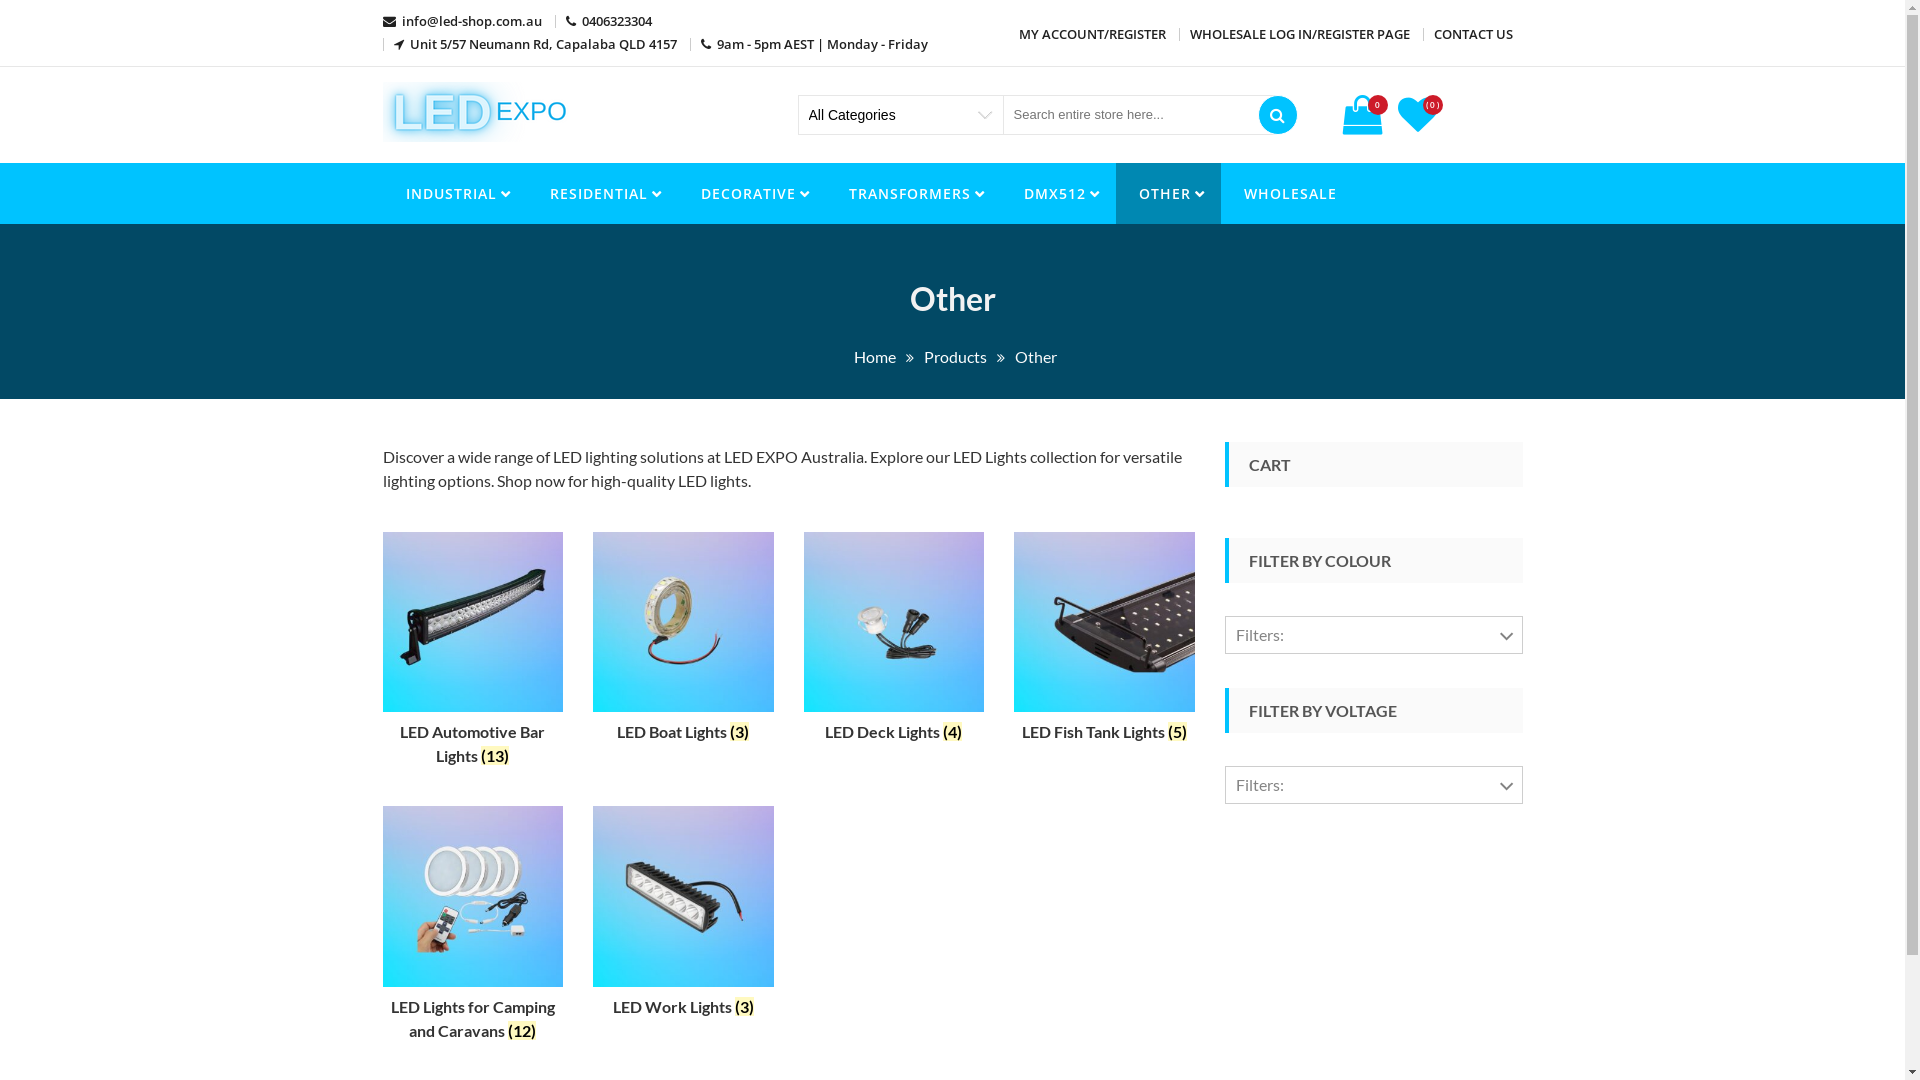  I want to click on Orange ( Amber ) 1, so click(1318, 808).